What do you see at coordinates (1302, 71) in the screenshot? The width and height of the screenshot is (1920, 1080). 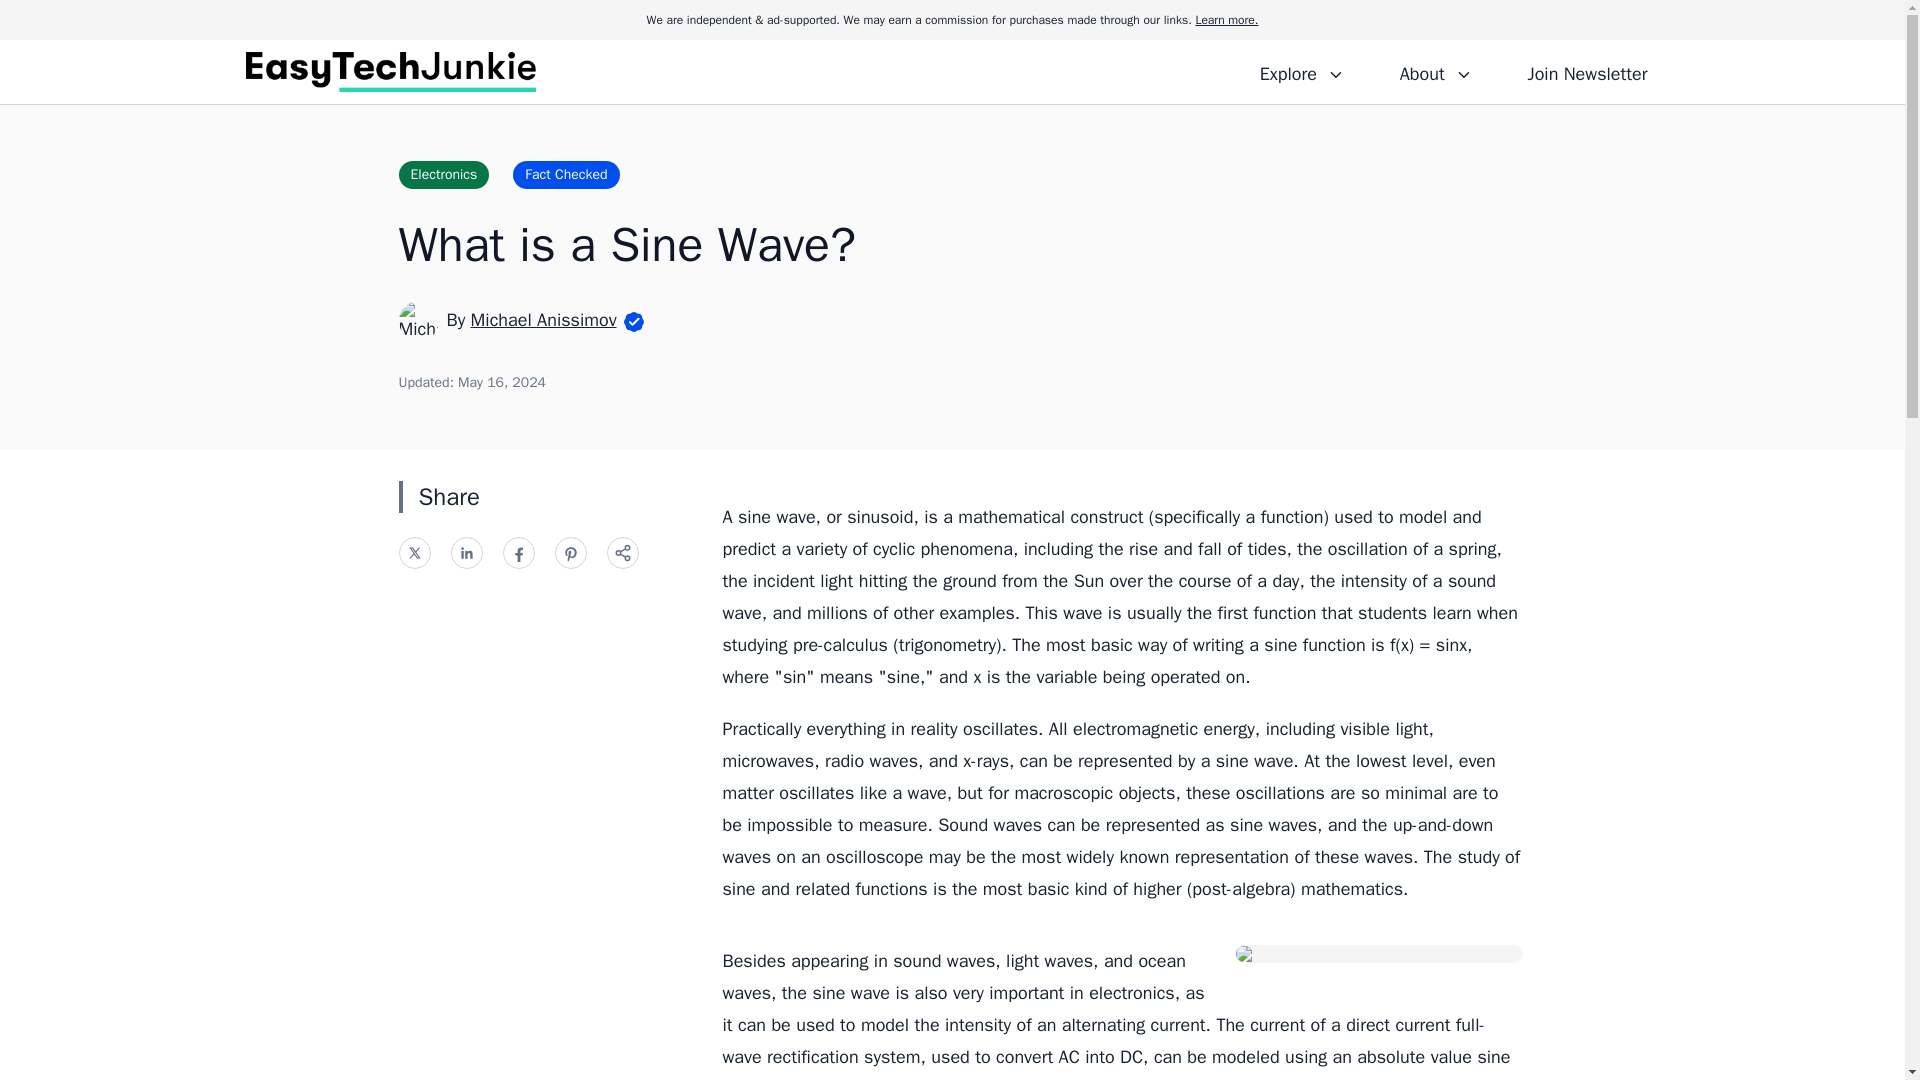 I see `Explore` at bounding box center [1302, 71].